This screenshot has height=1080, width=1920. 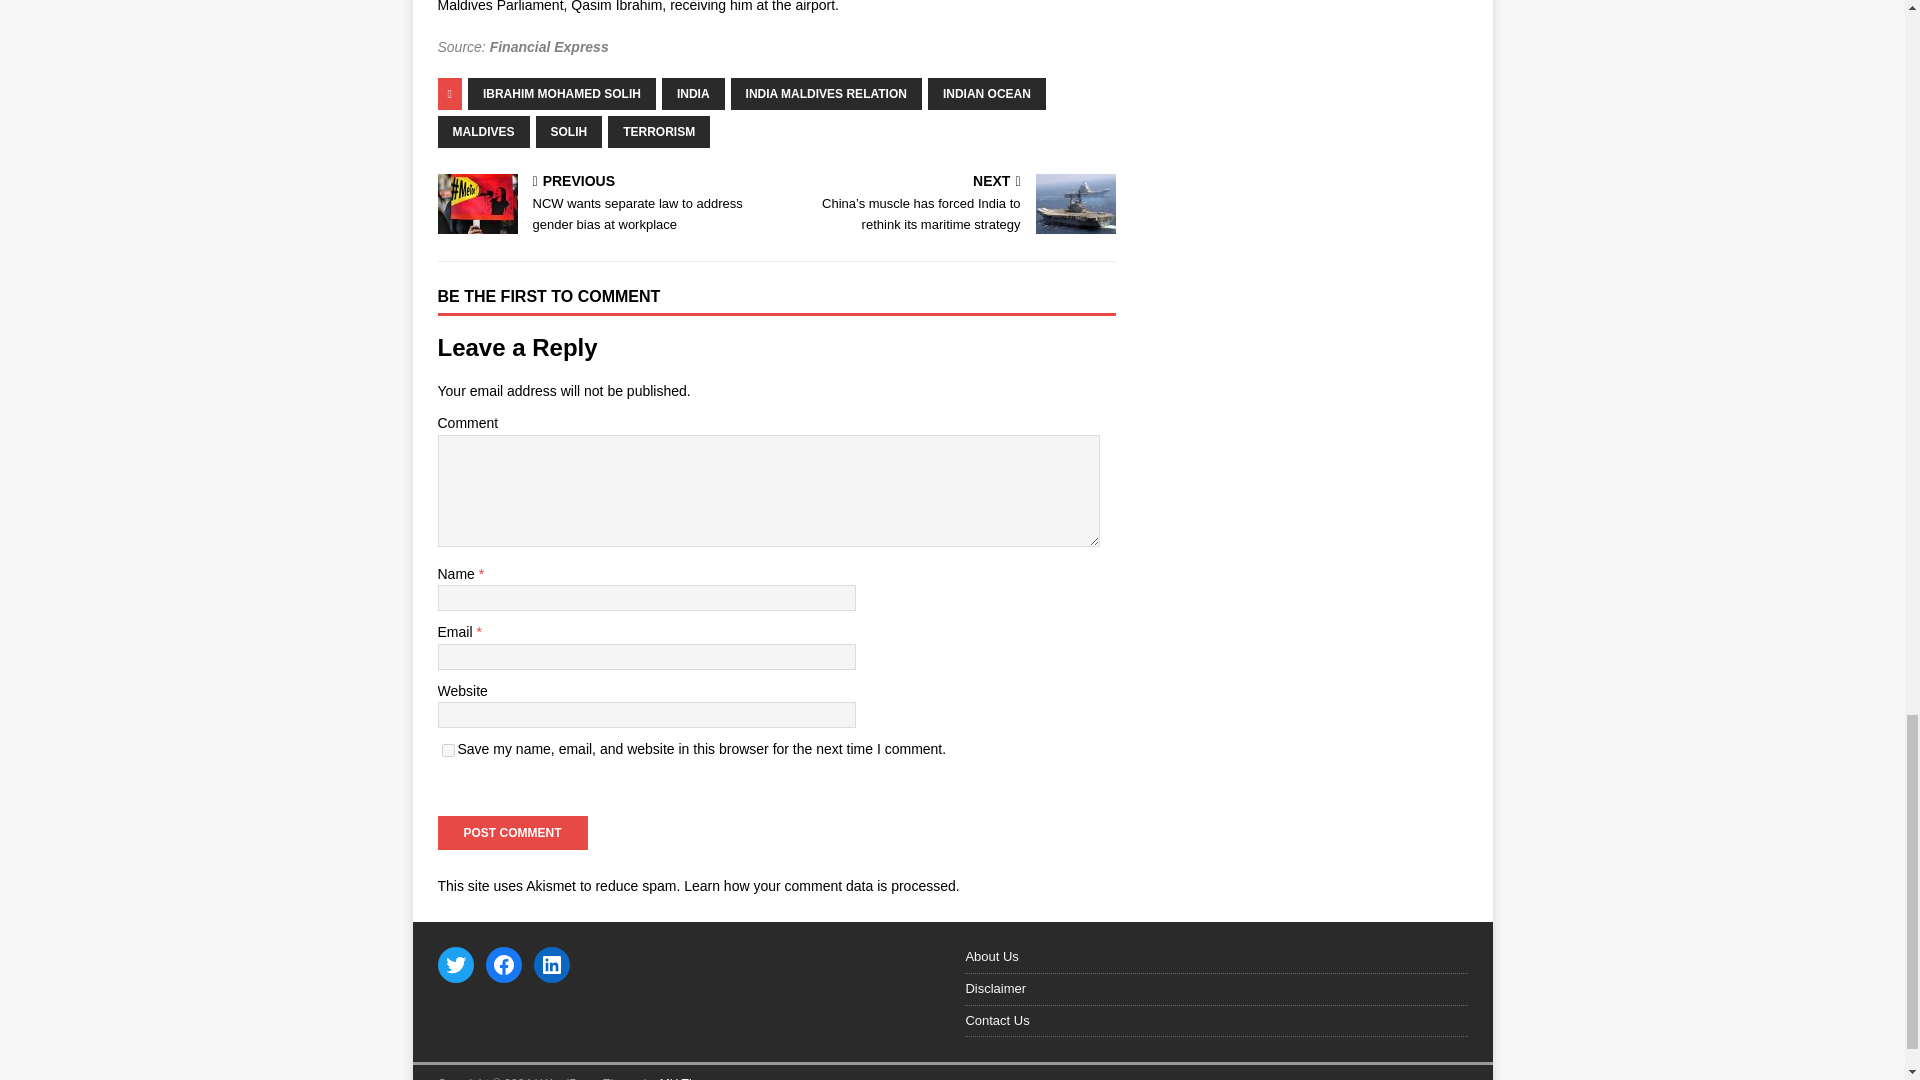 What do you see at coordinates (512, 832) in the screenshot?
I see `Post Comment` at bounding box center [512, 832].